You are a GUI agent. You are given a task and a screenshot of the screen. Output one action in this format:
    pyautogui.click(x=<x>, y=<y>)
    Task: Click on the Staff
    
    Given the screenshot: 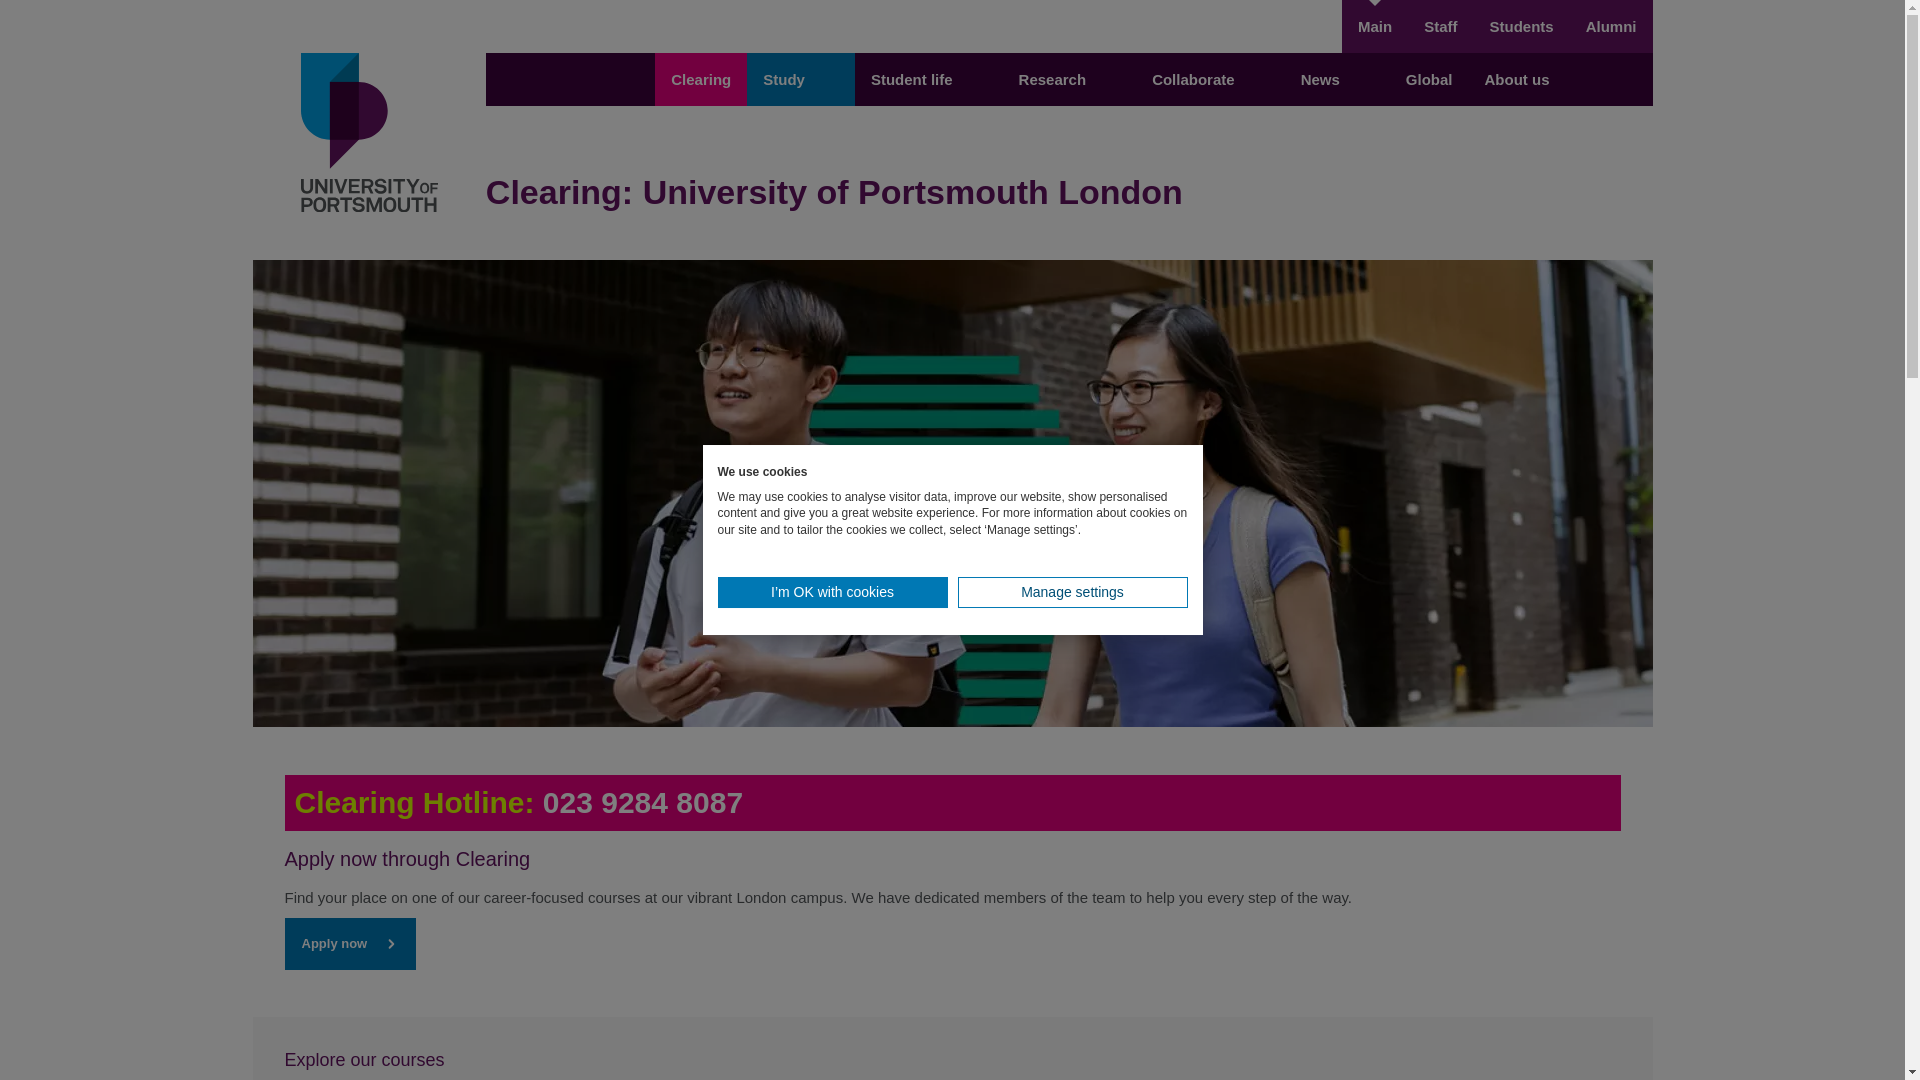 What is the action you would take?
    pyautogui.click(x=1440, y=26)
    